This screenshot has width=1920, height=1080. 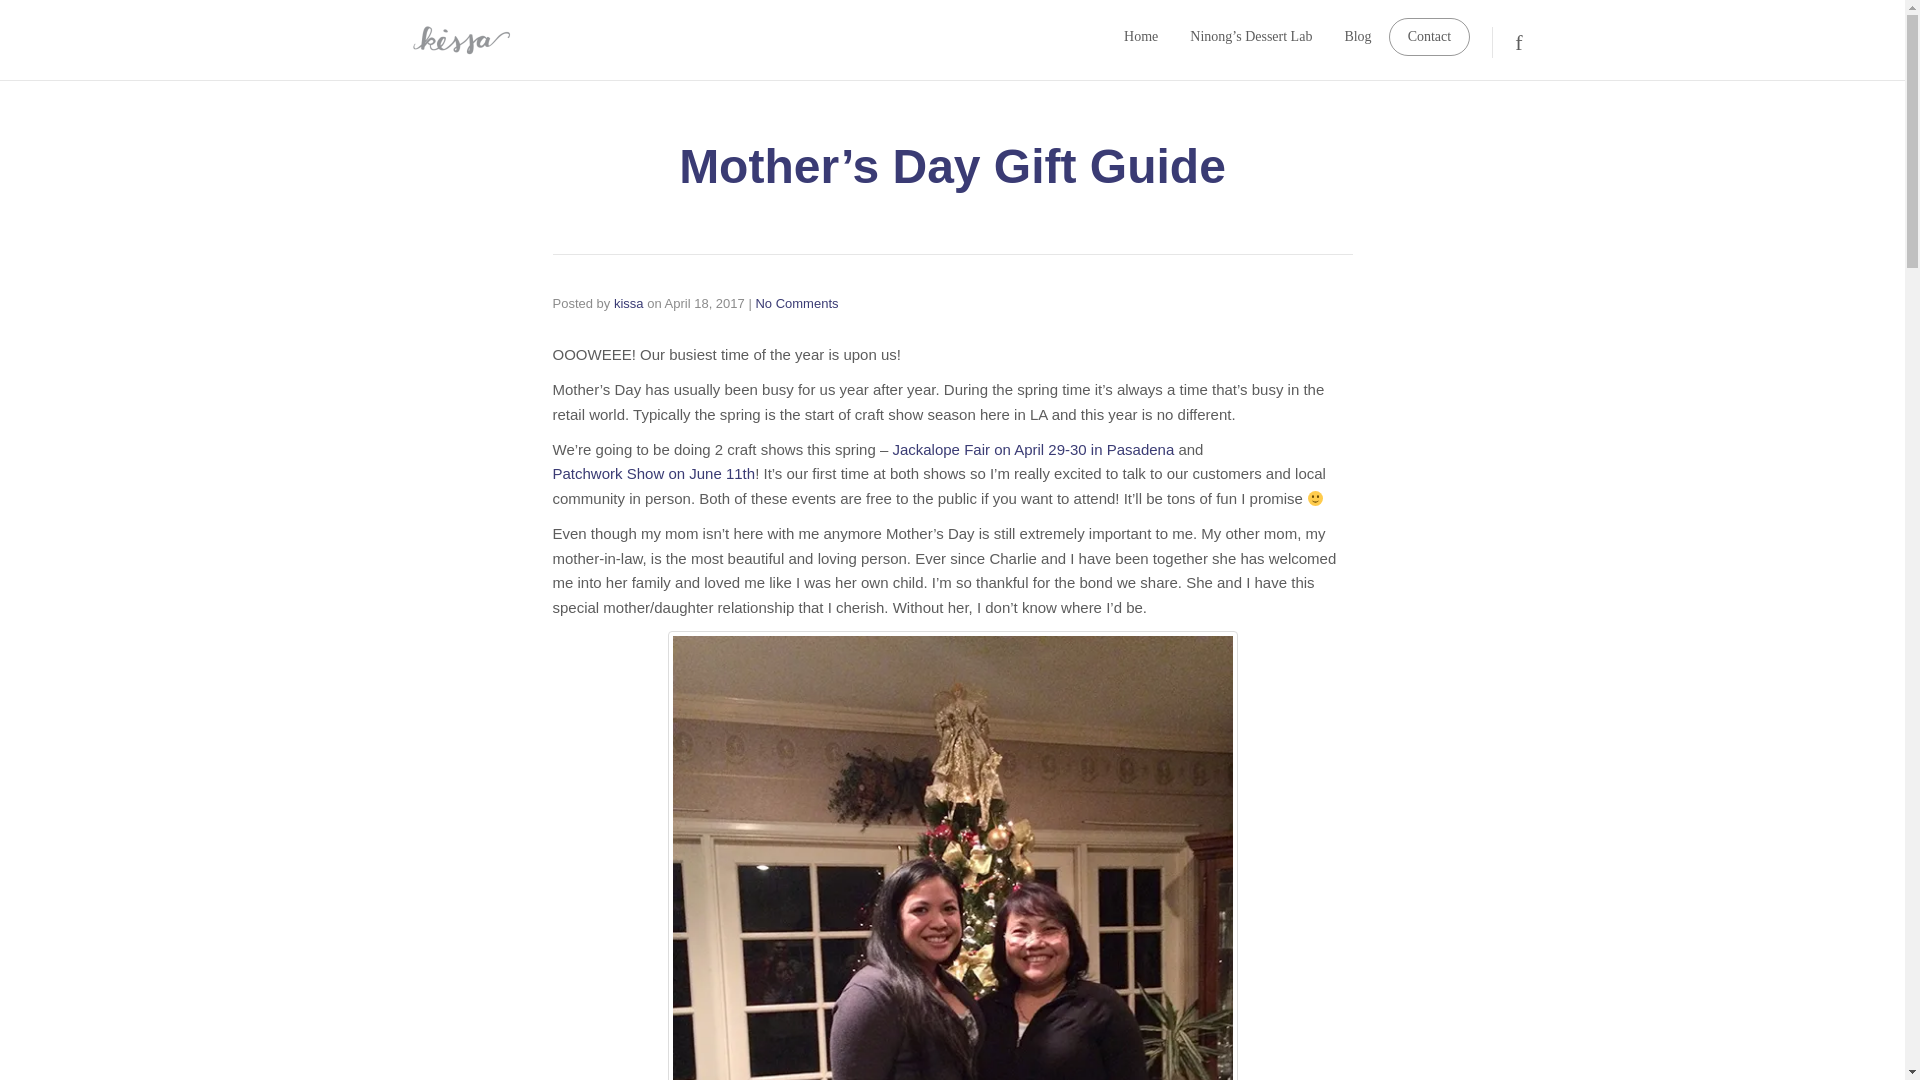 What do you see at coordinates (1429, 37) in the screenshot?
I see `Contact` at bounding box center [1429, 37].